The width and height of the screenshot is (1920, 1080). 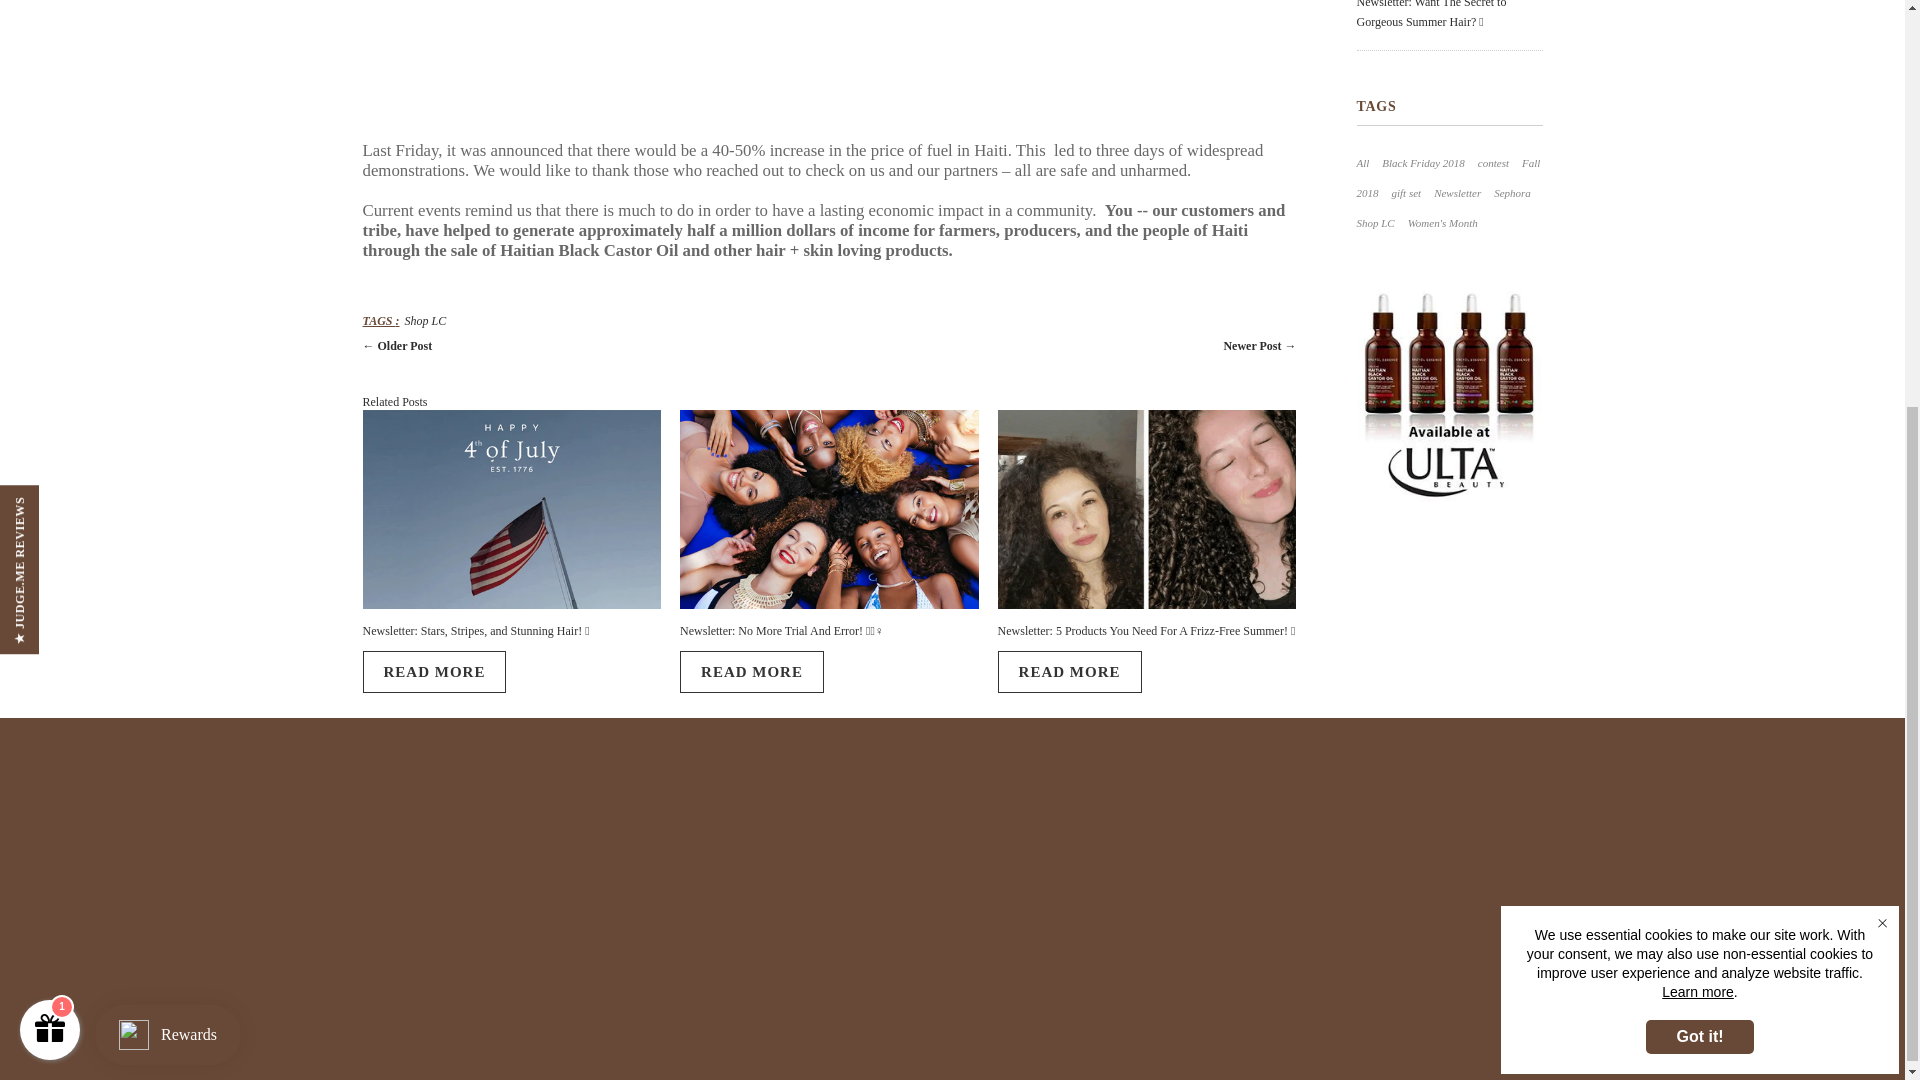 I want to click on Show articles tagged Fall 2018, so click(x=1447, y=177).